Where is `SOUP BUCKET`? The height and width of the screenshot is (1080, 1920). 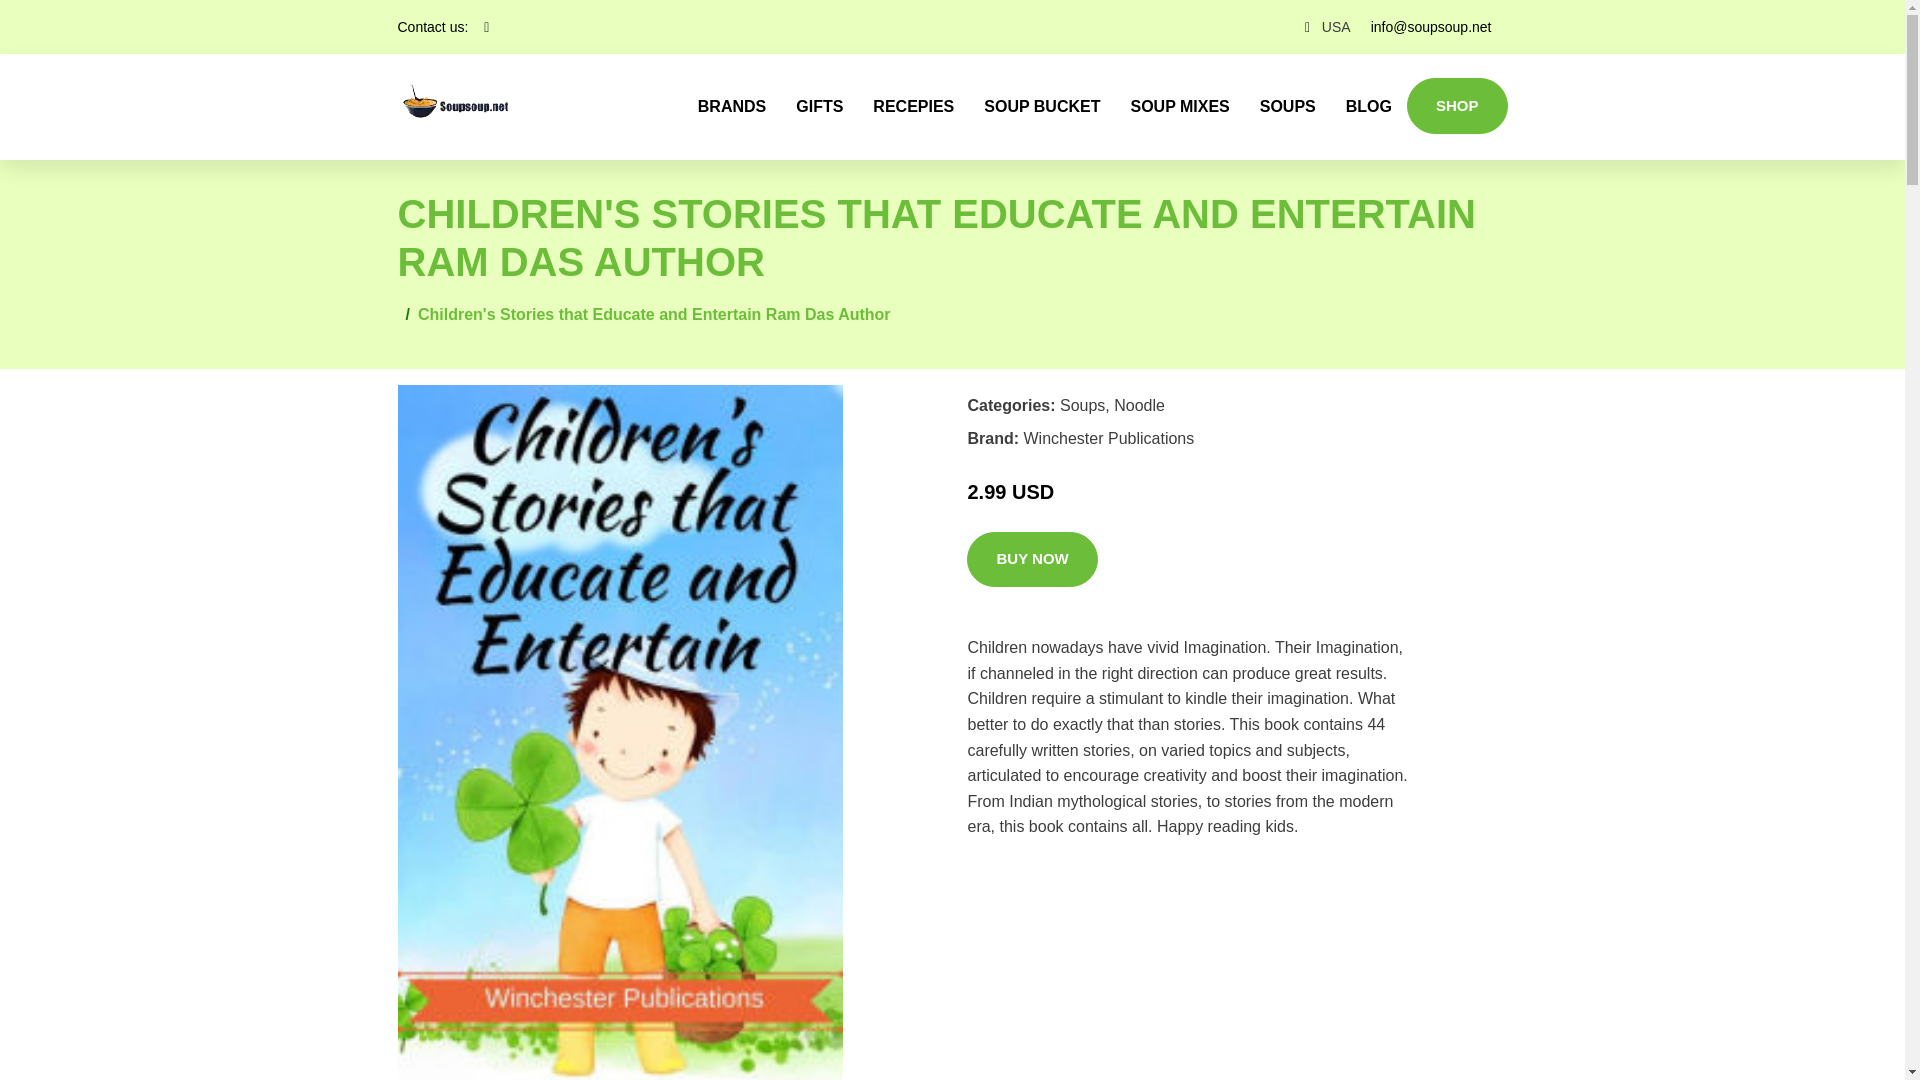 SOUP BUCKET is located at coordinates (1042, 106).